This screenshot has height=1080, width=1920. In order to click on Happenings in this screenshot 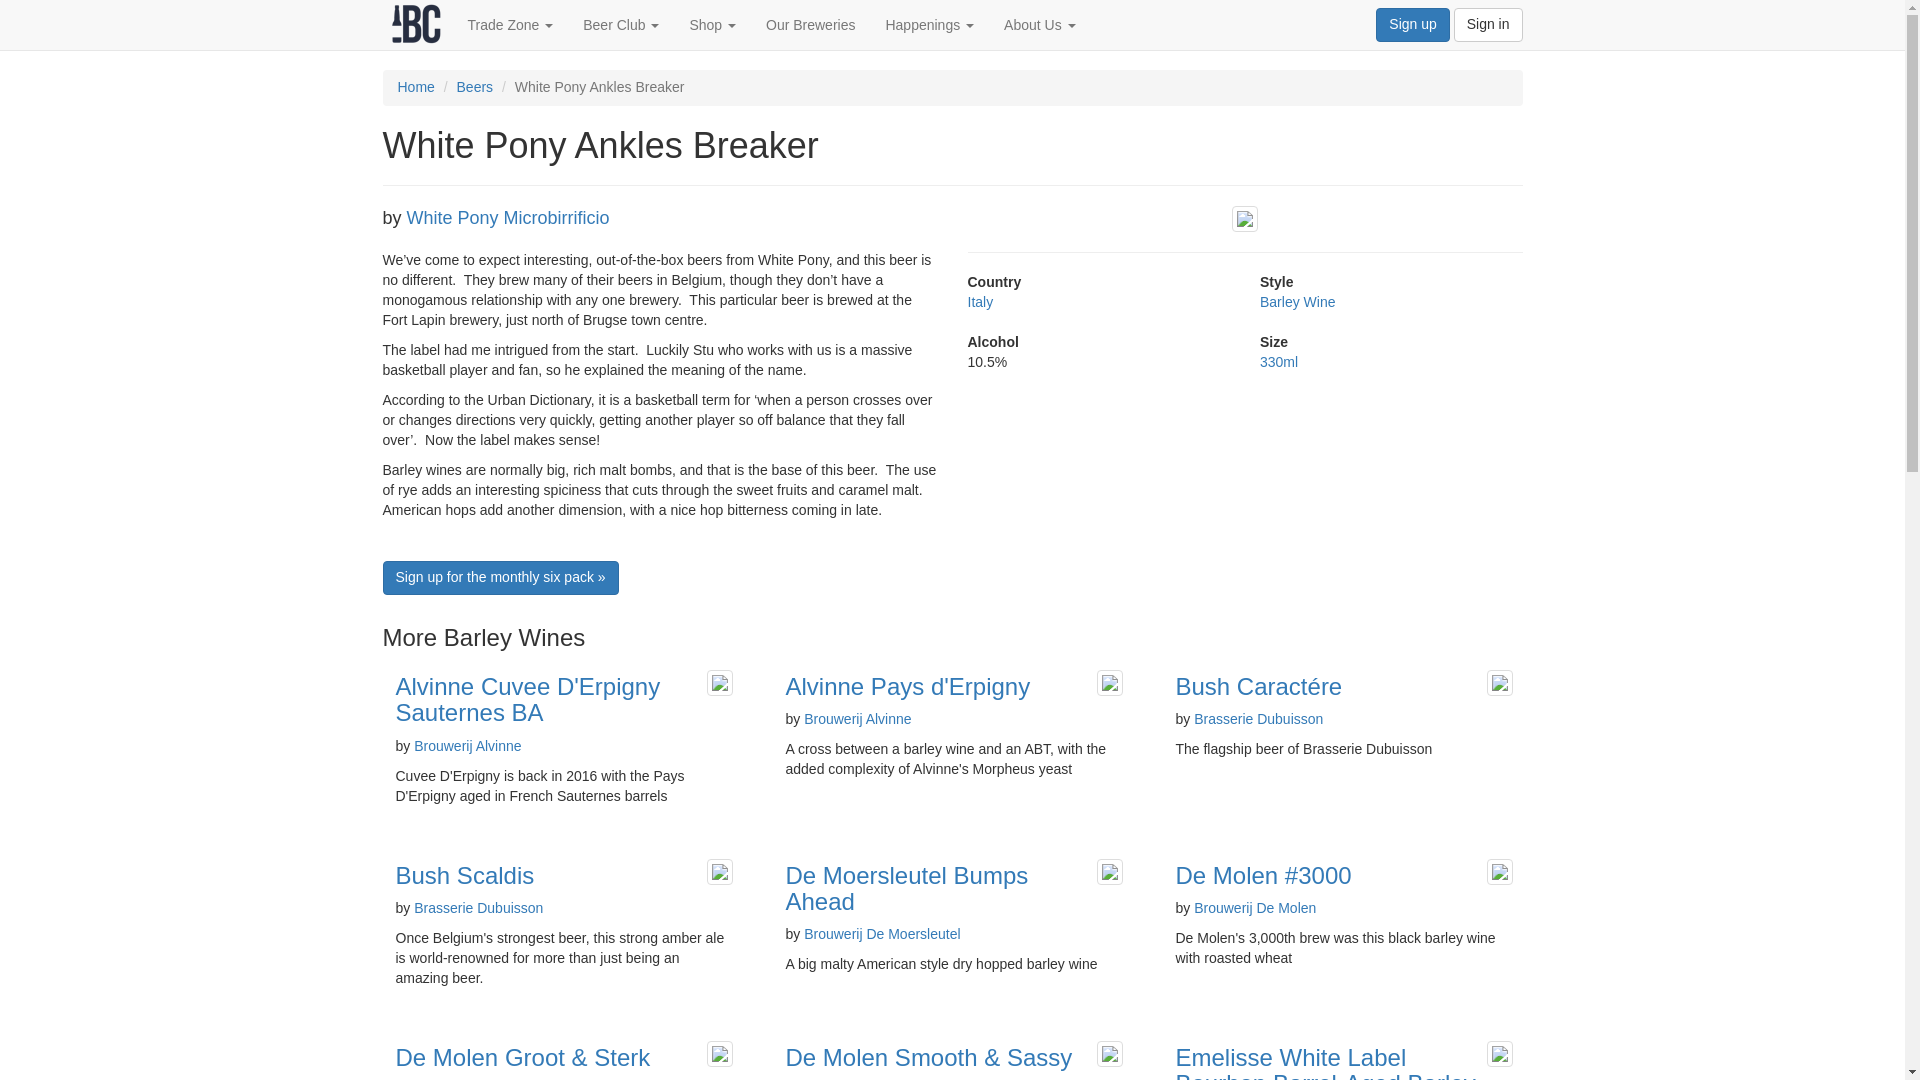, I will do `click(928, 24)`.